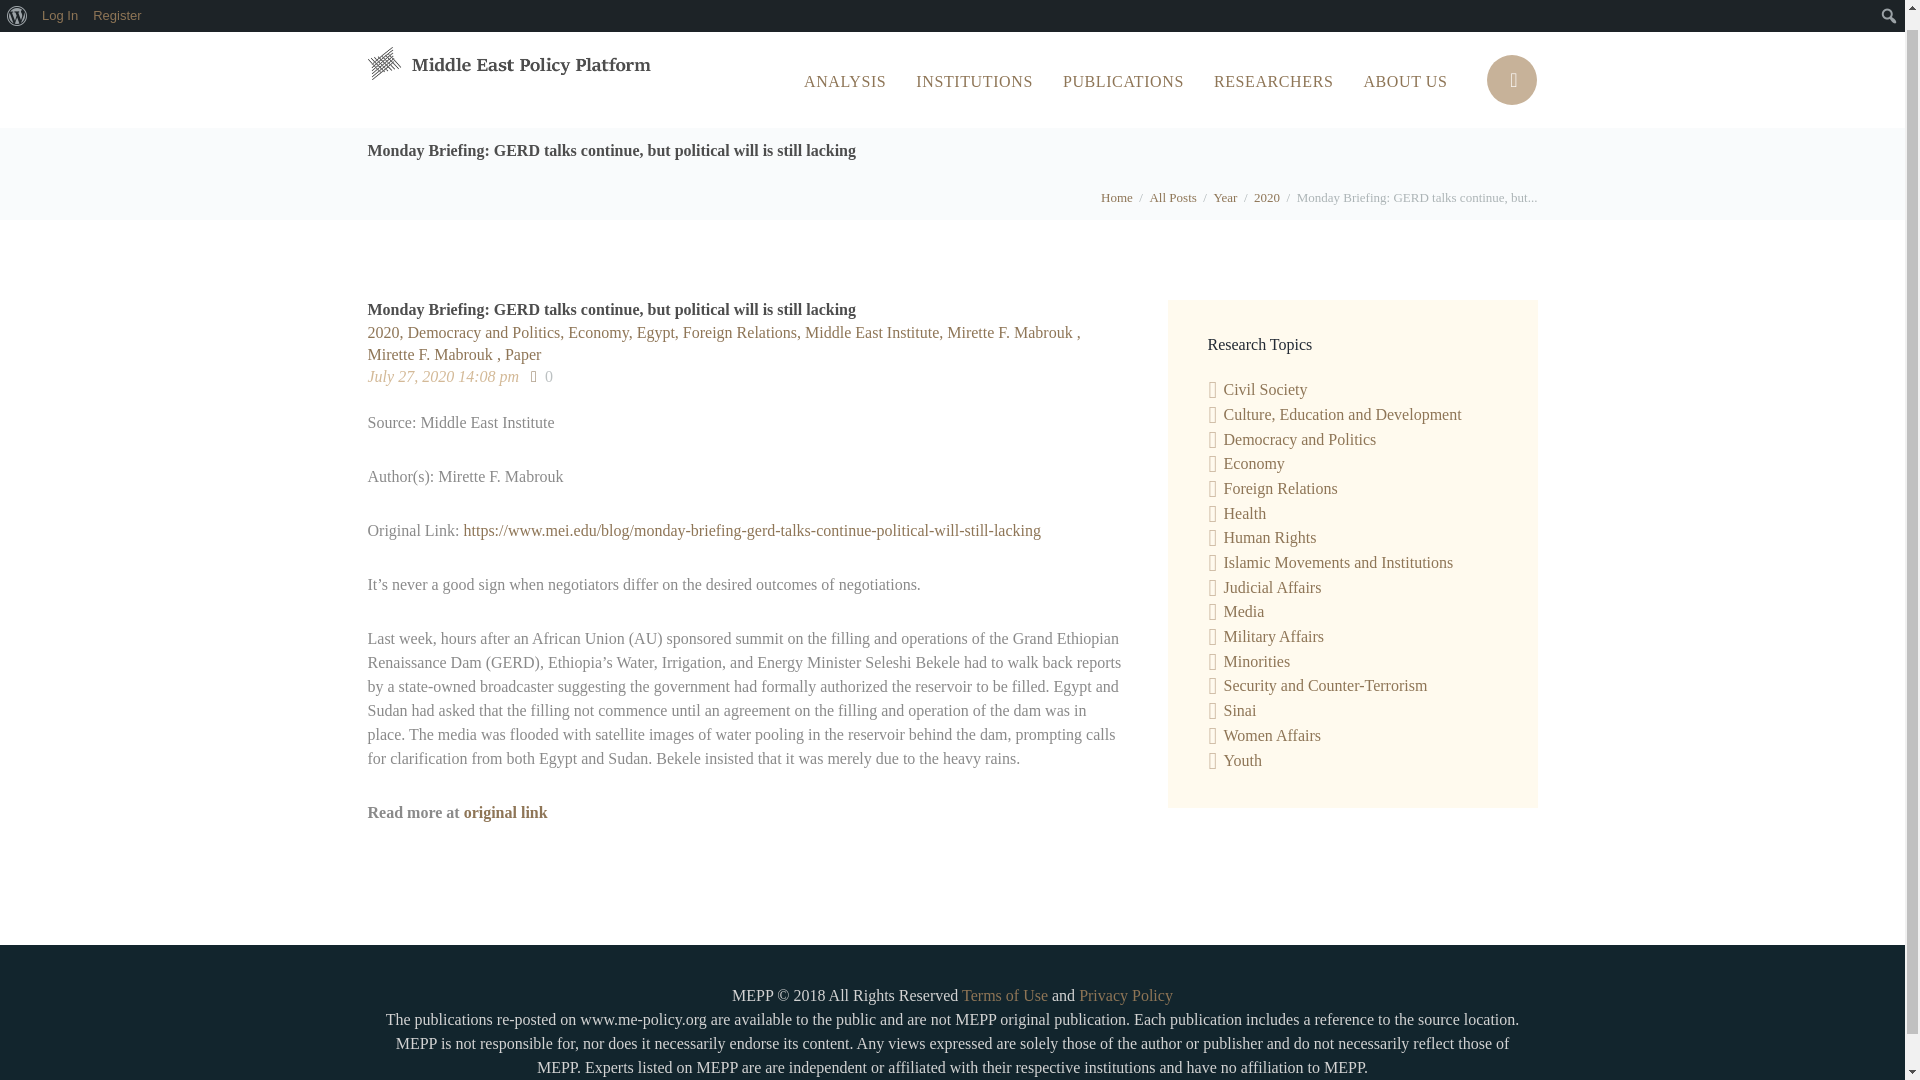  What do you see at coordinates (488, 332) in the screenshot?
I see `Democracy and Politics` at bounding box center [488, 332].